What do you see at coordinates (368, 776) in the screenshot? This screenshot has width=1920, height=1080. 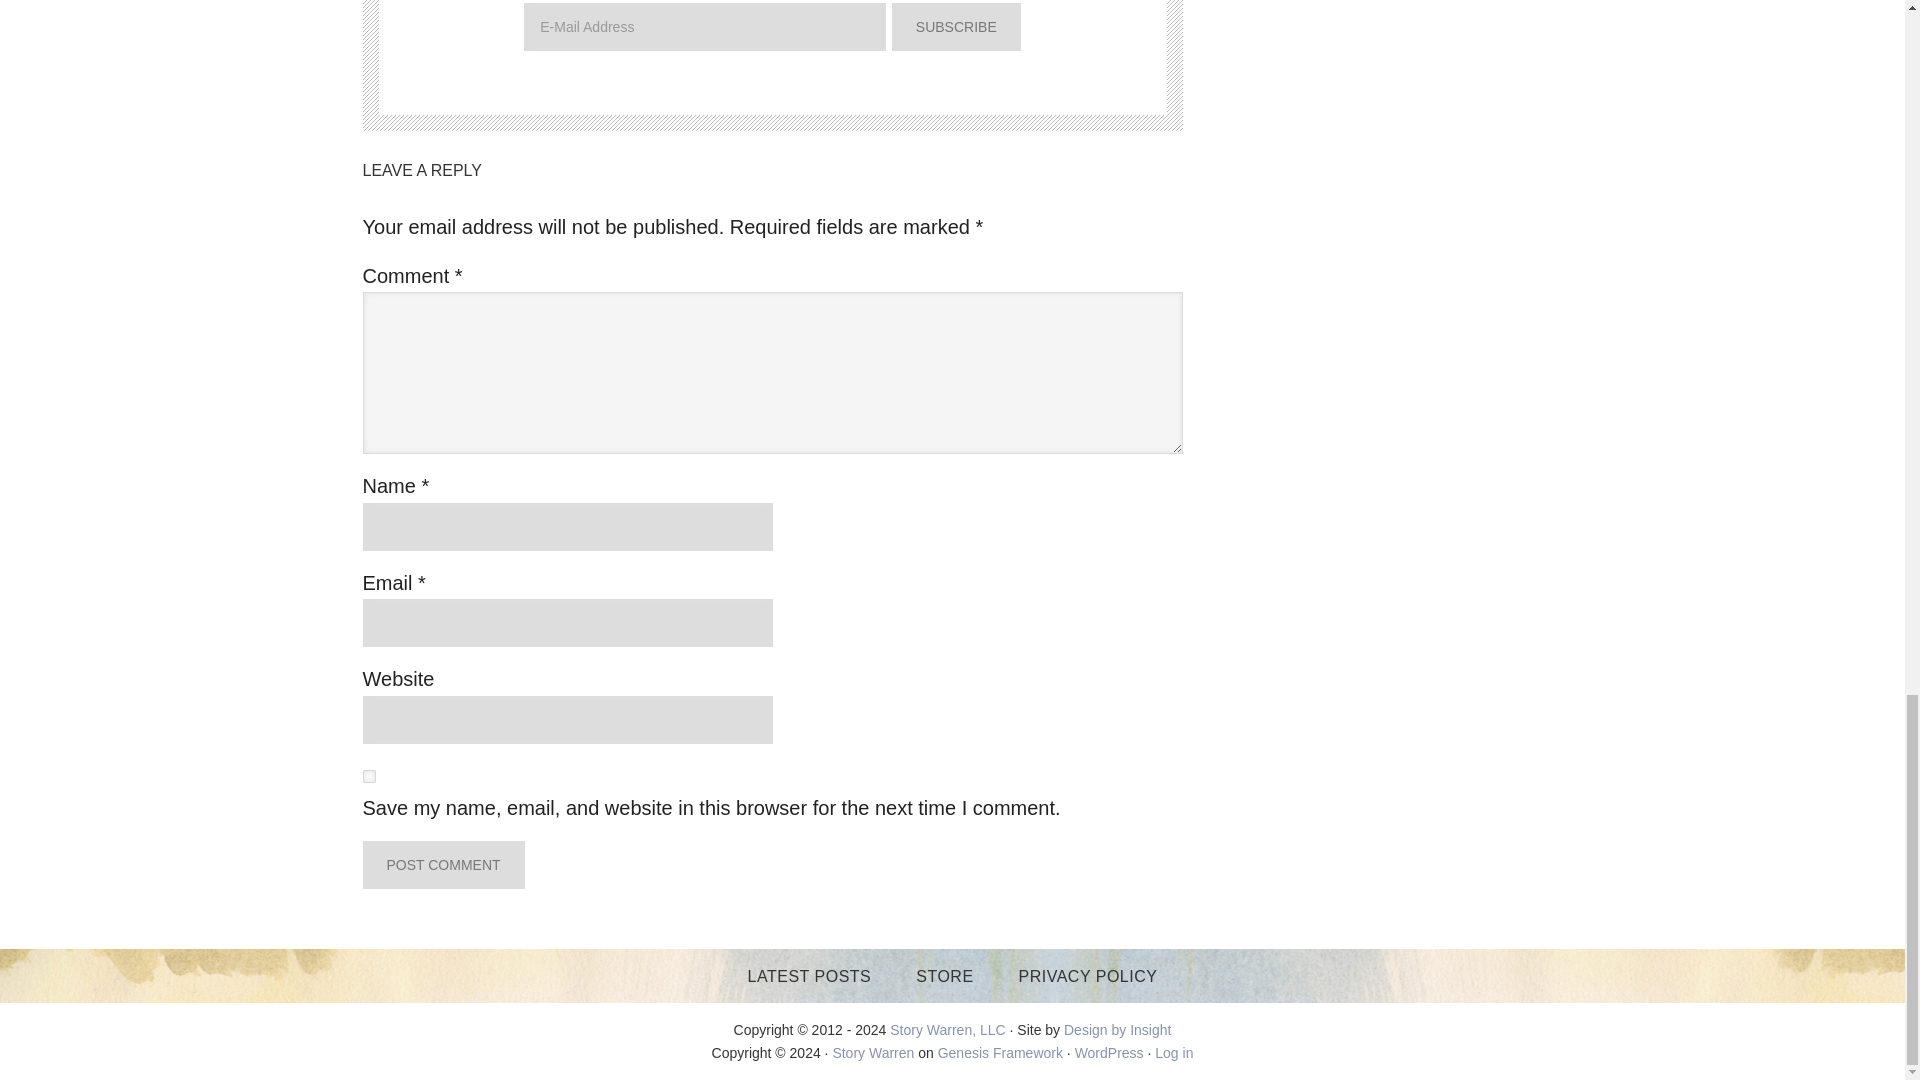 I see `yes` at bounding box center [368, 776].